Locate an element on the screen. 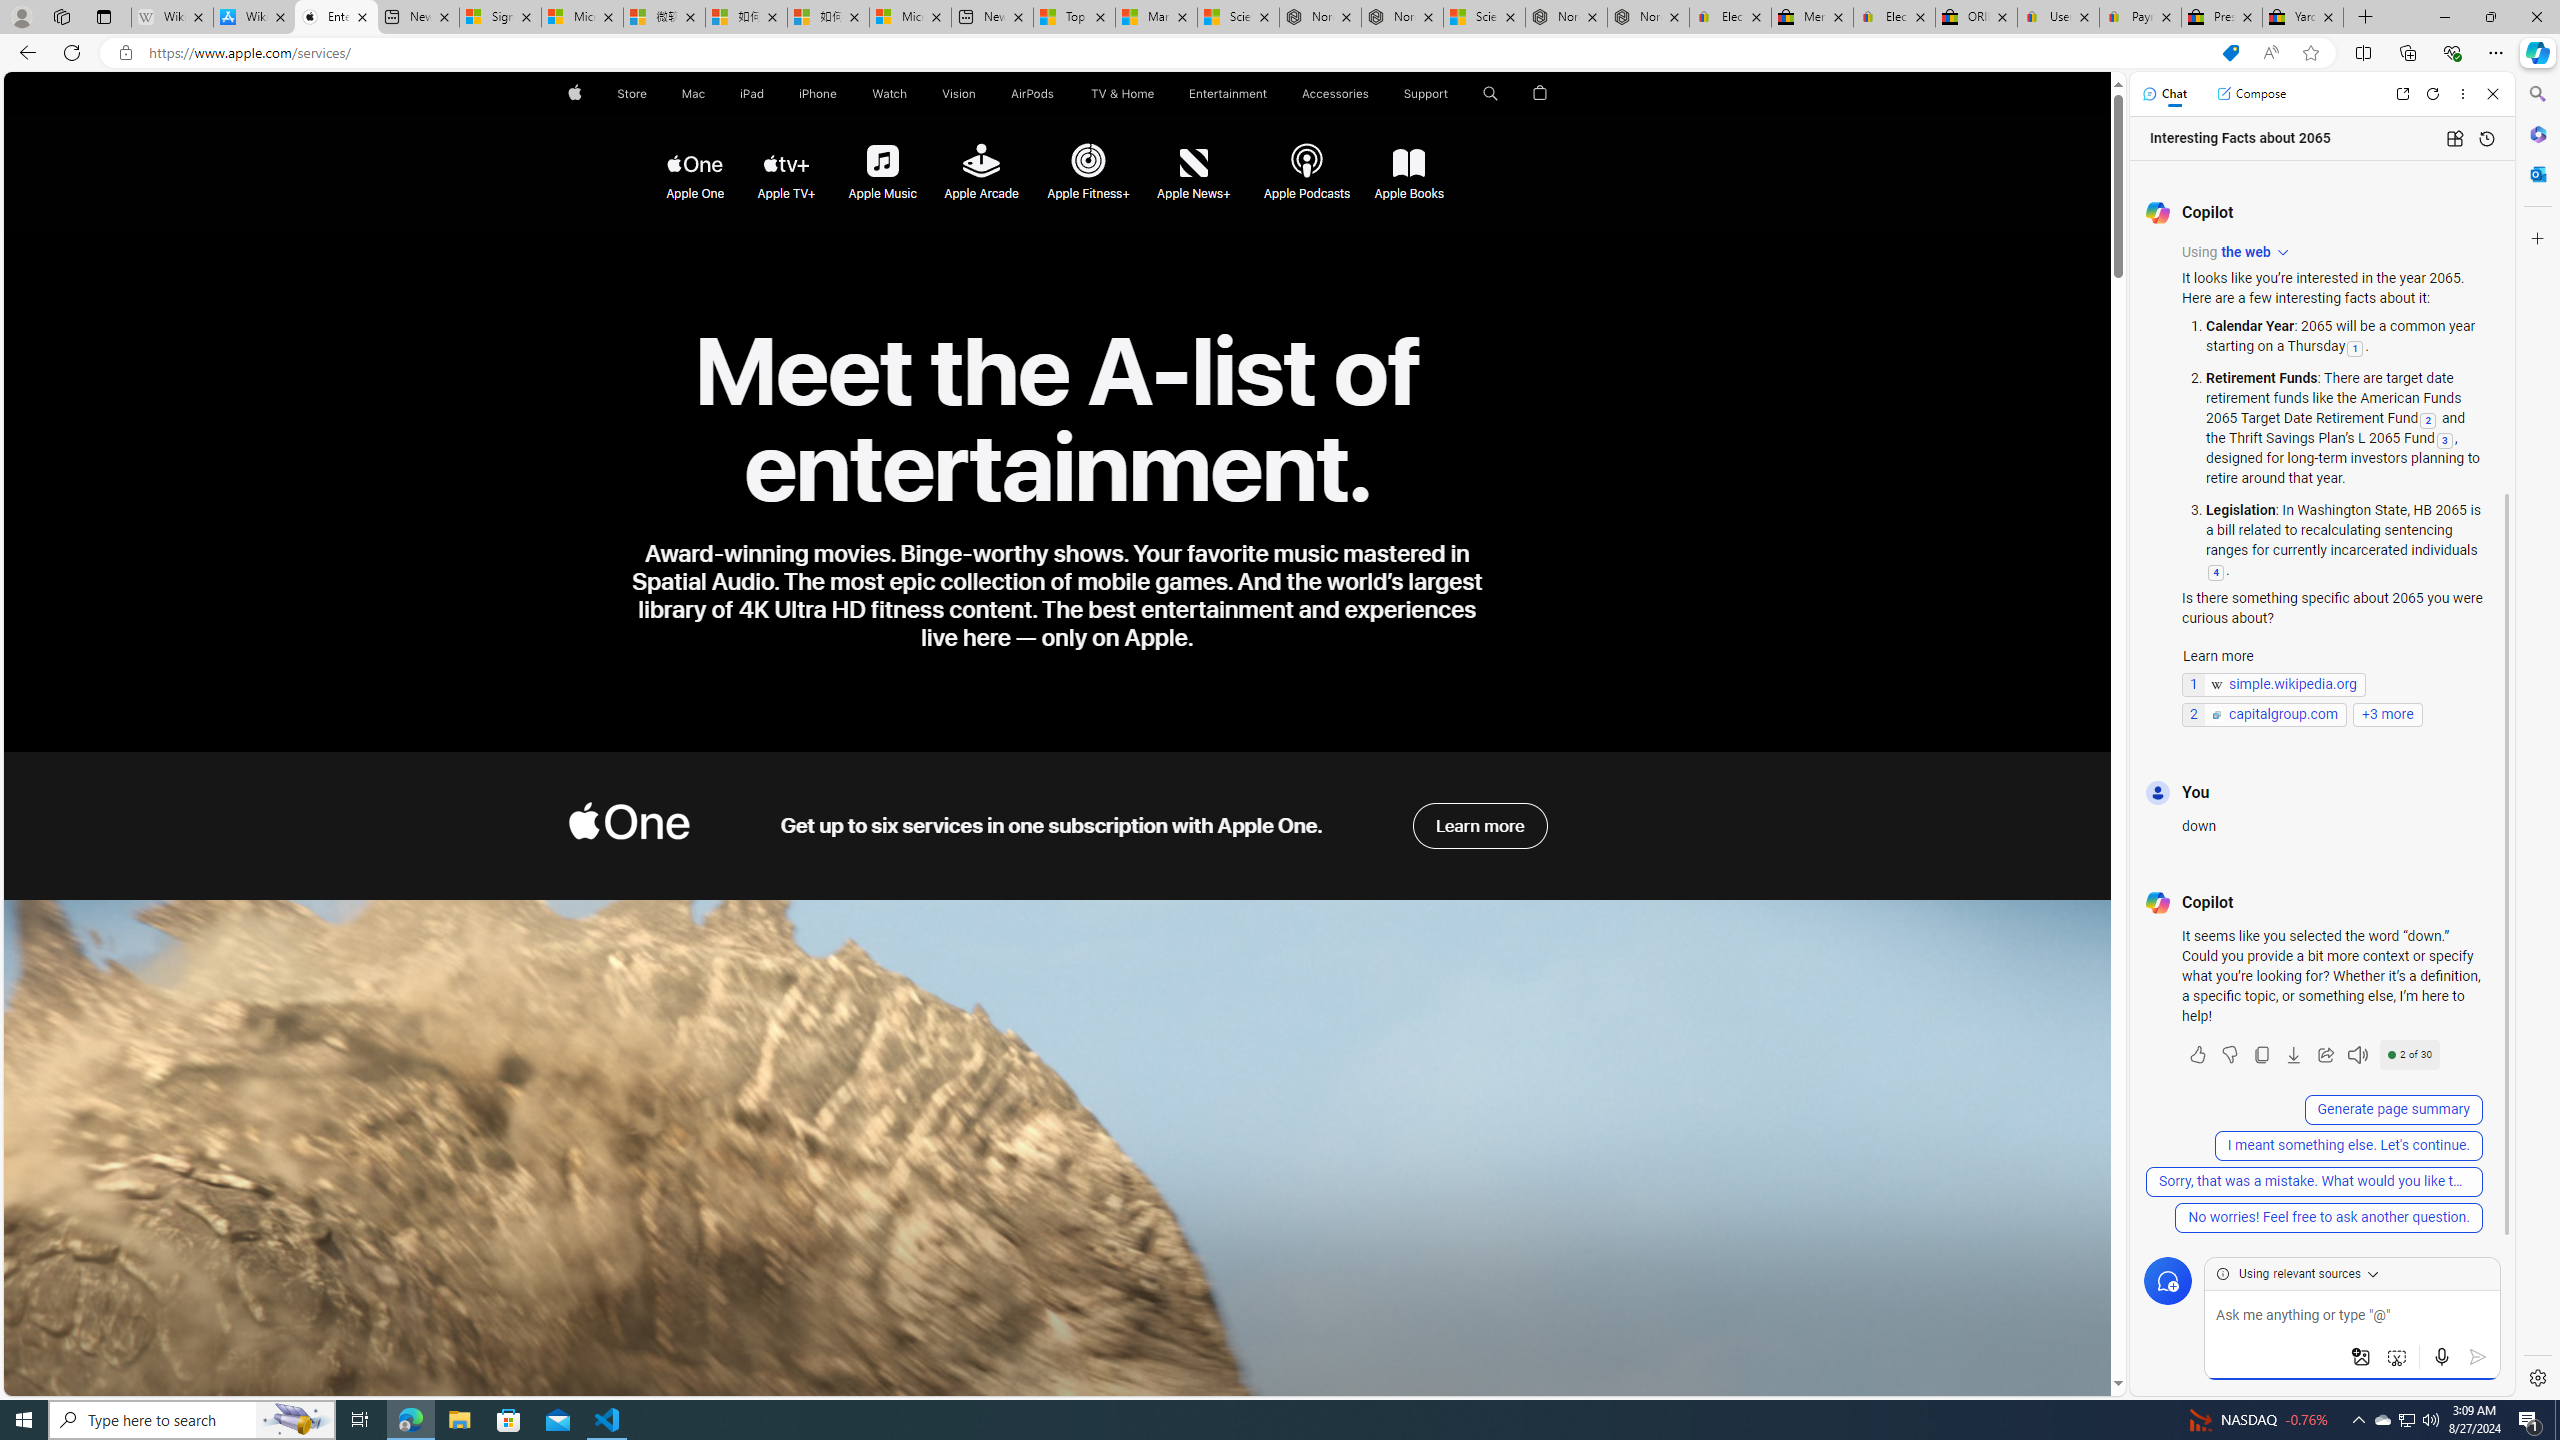  Microsoft account | Account Checkup is located at coordinates (910, 17).